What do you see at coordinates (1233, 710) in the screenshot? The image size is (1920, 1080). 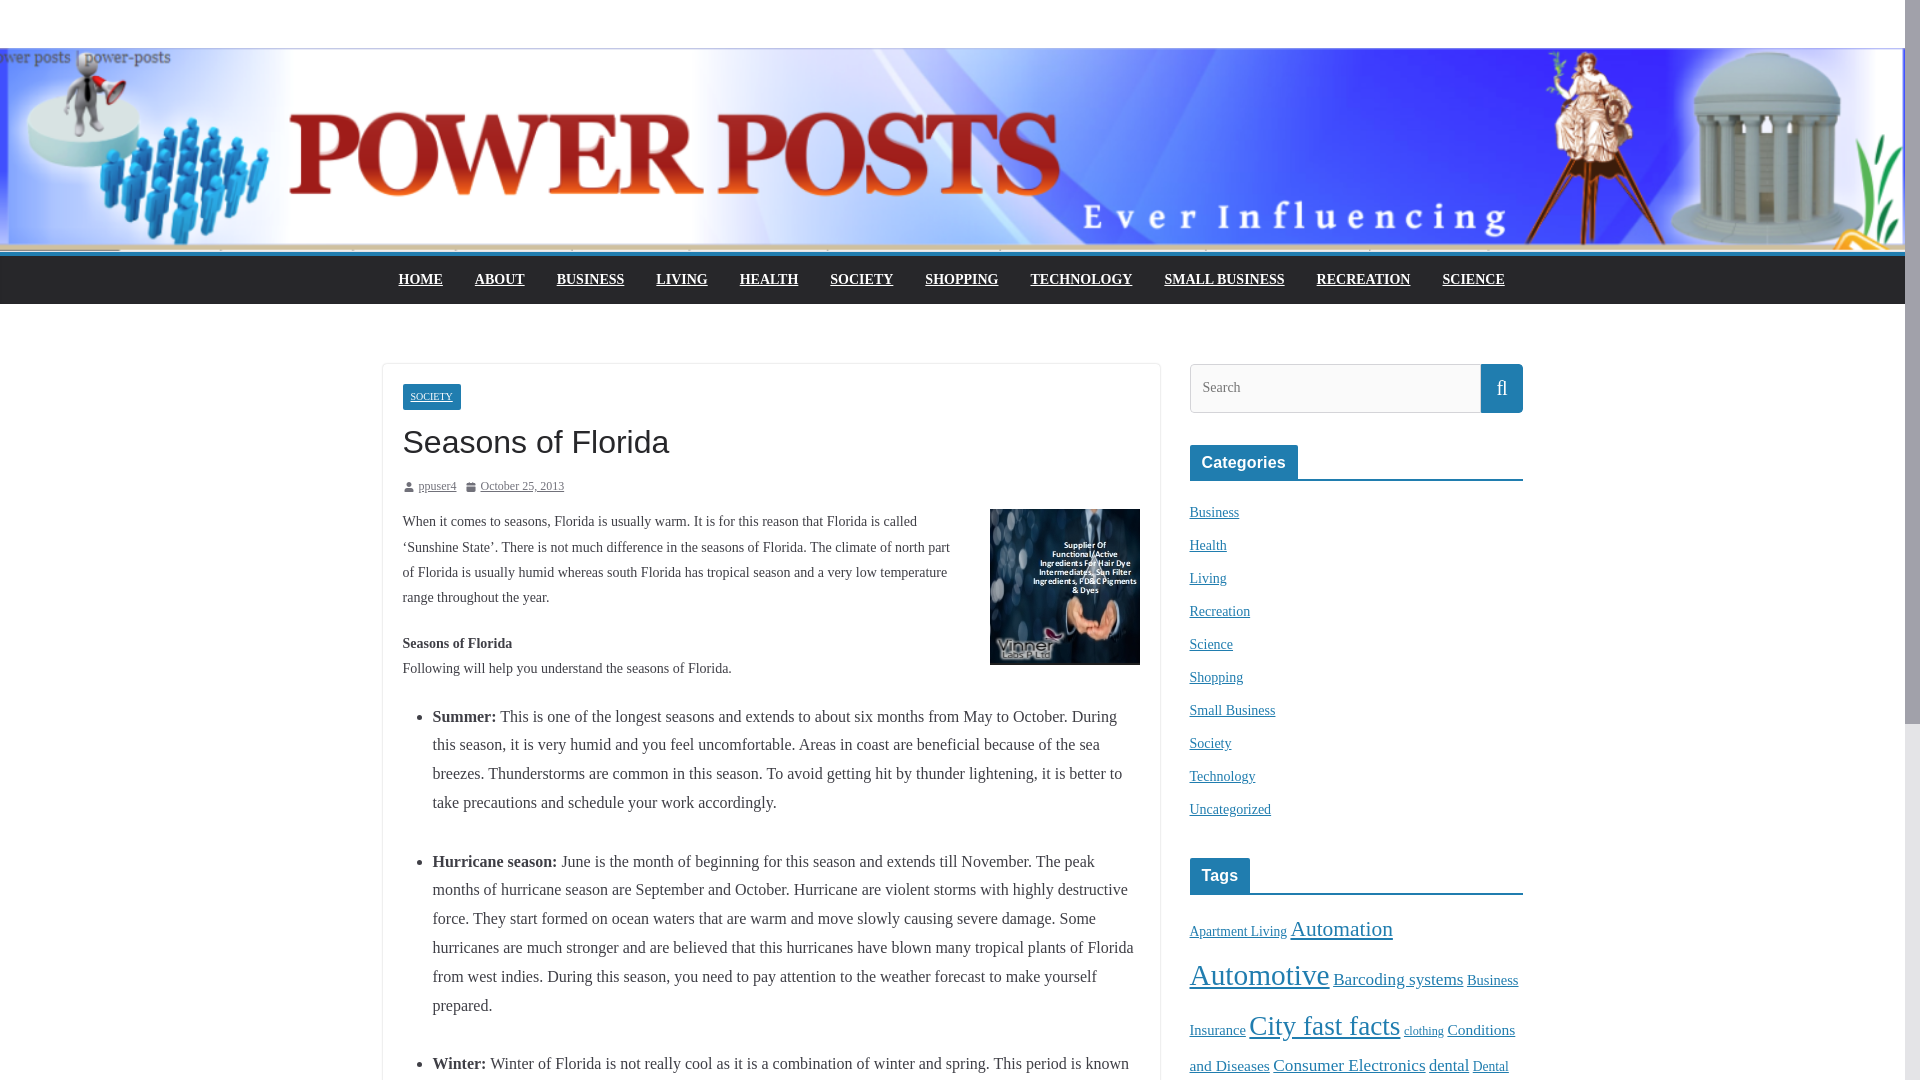 I see `Small Business` at bounding box center [1233, 710].